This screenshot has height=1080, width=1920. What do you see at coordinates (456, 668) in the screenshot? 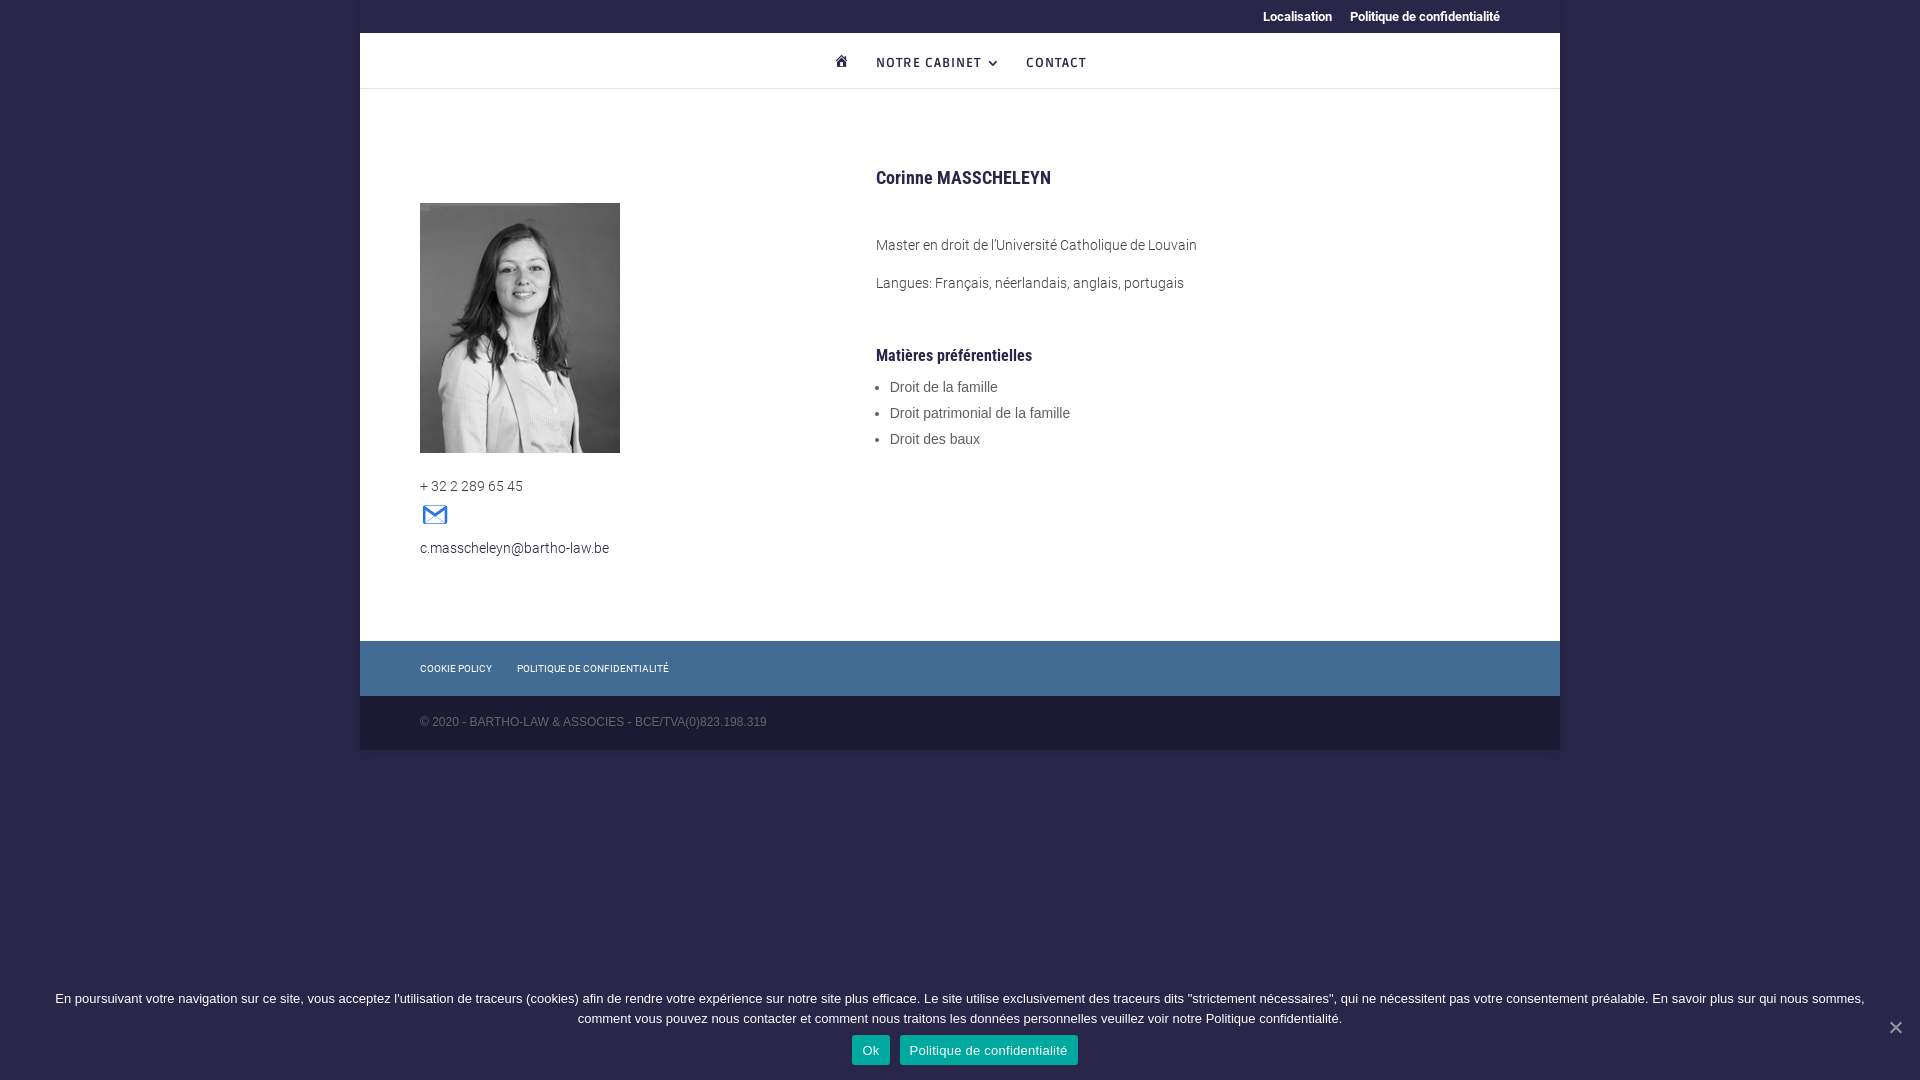
I see `COOKIE POLICY` at bounding box center [456, 668].